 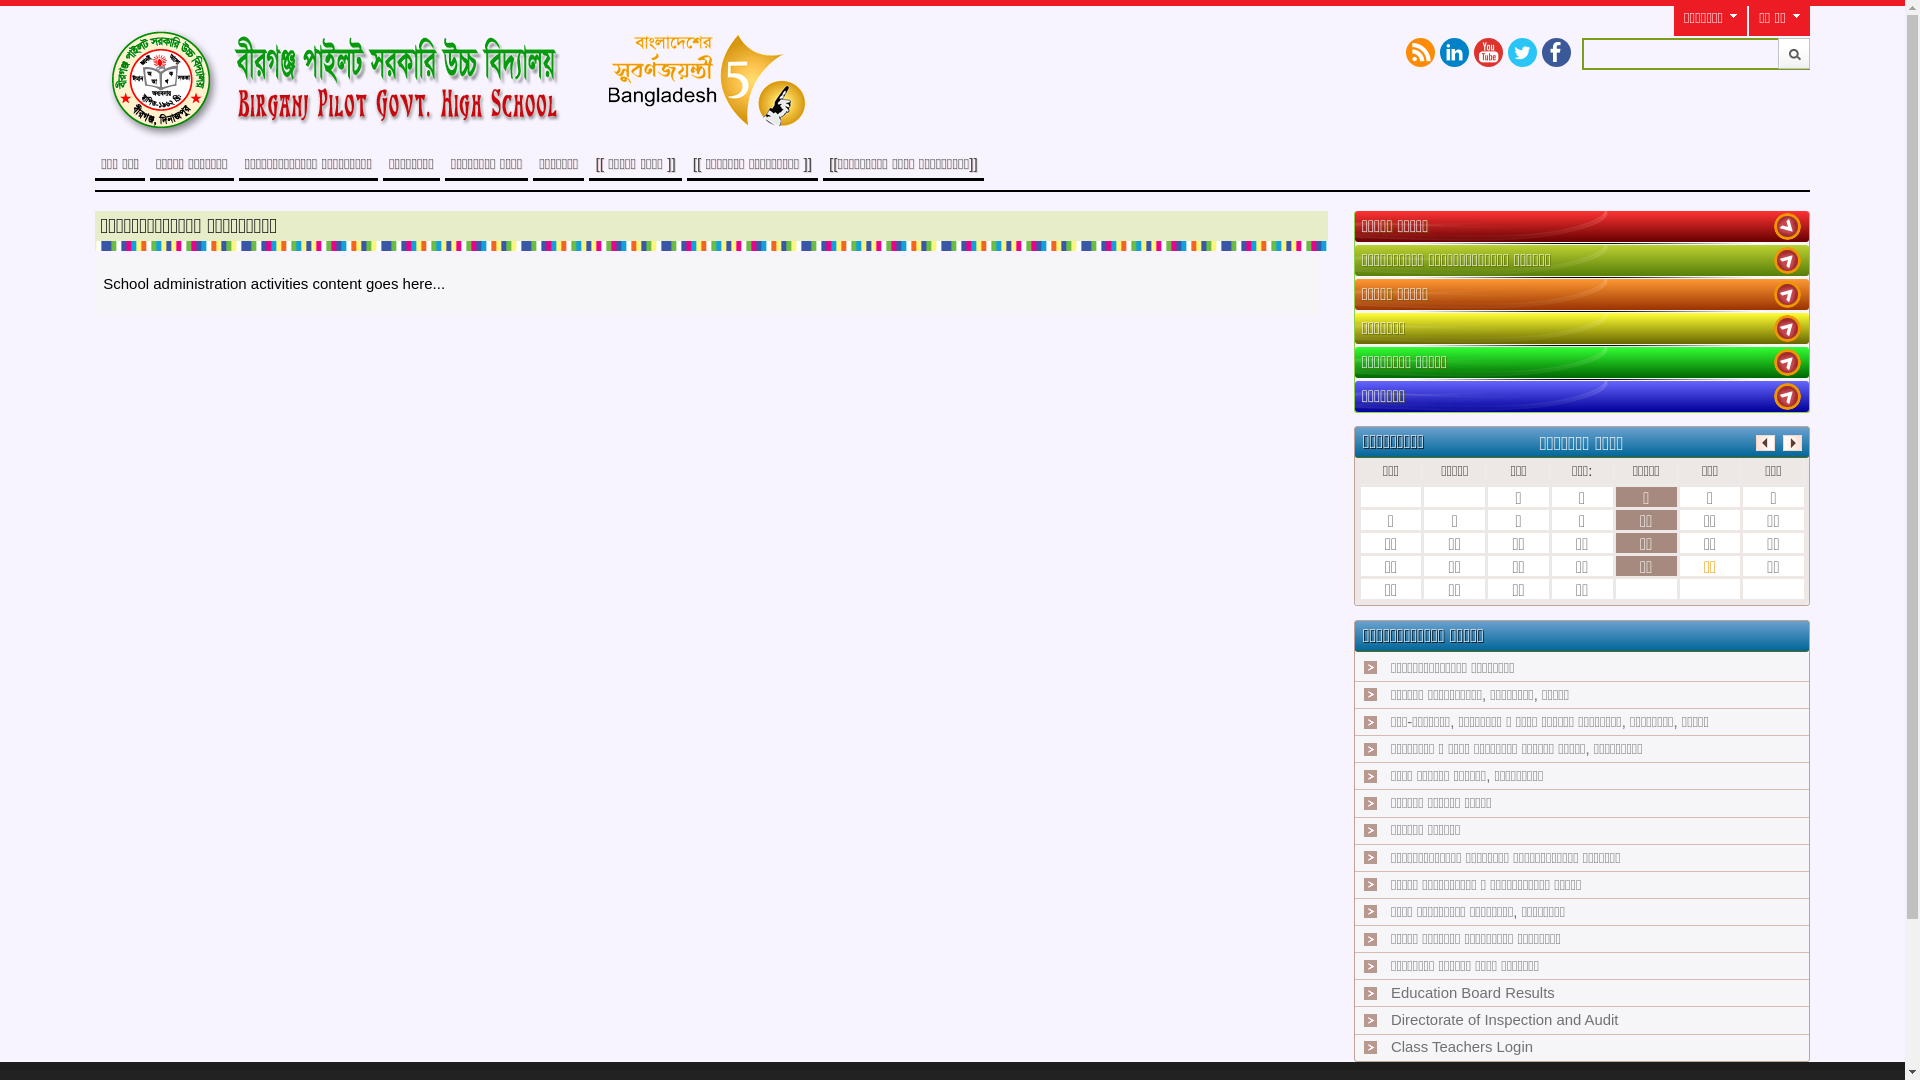 What do you see at coordinates (1788, 294) in the screenshot?
I see ` ` at bounding box center [1788, 294].